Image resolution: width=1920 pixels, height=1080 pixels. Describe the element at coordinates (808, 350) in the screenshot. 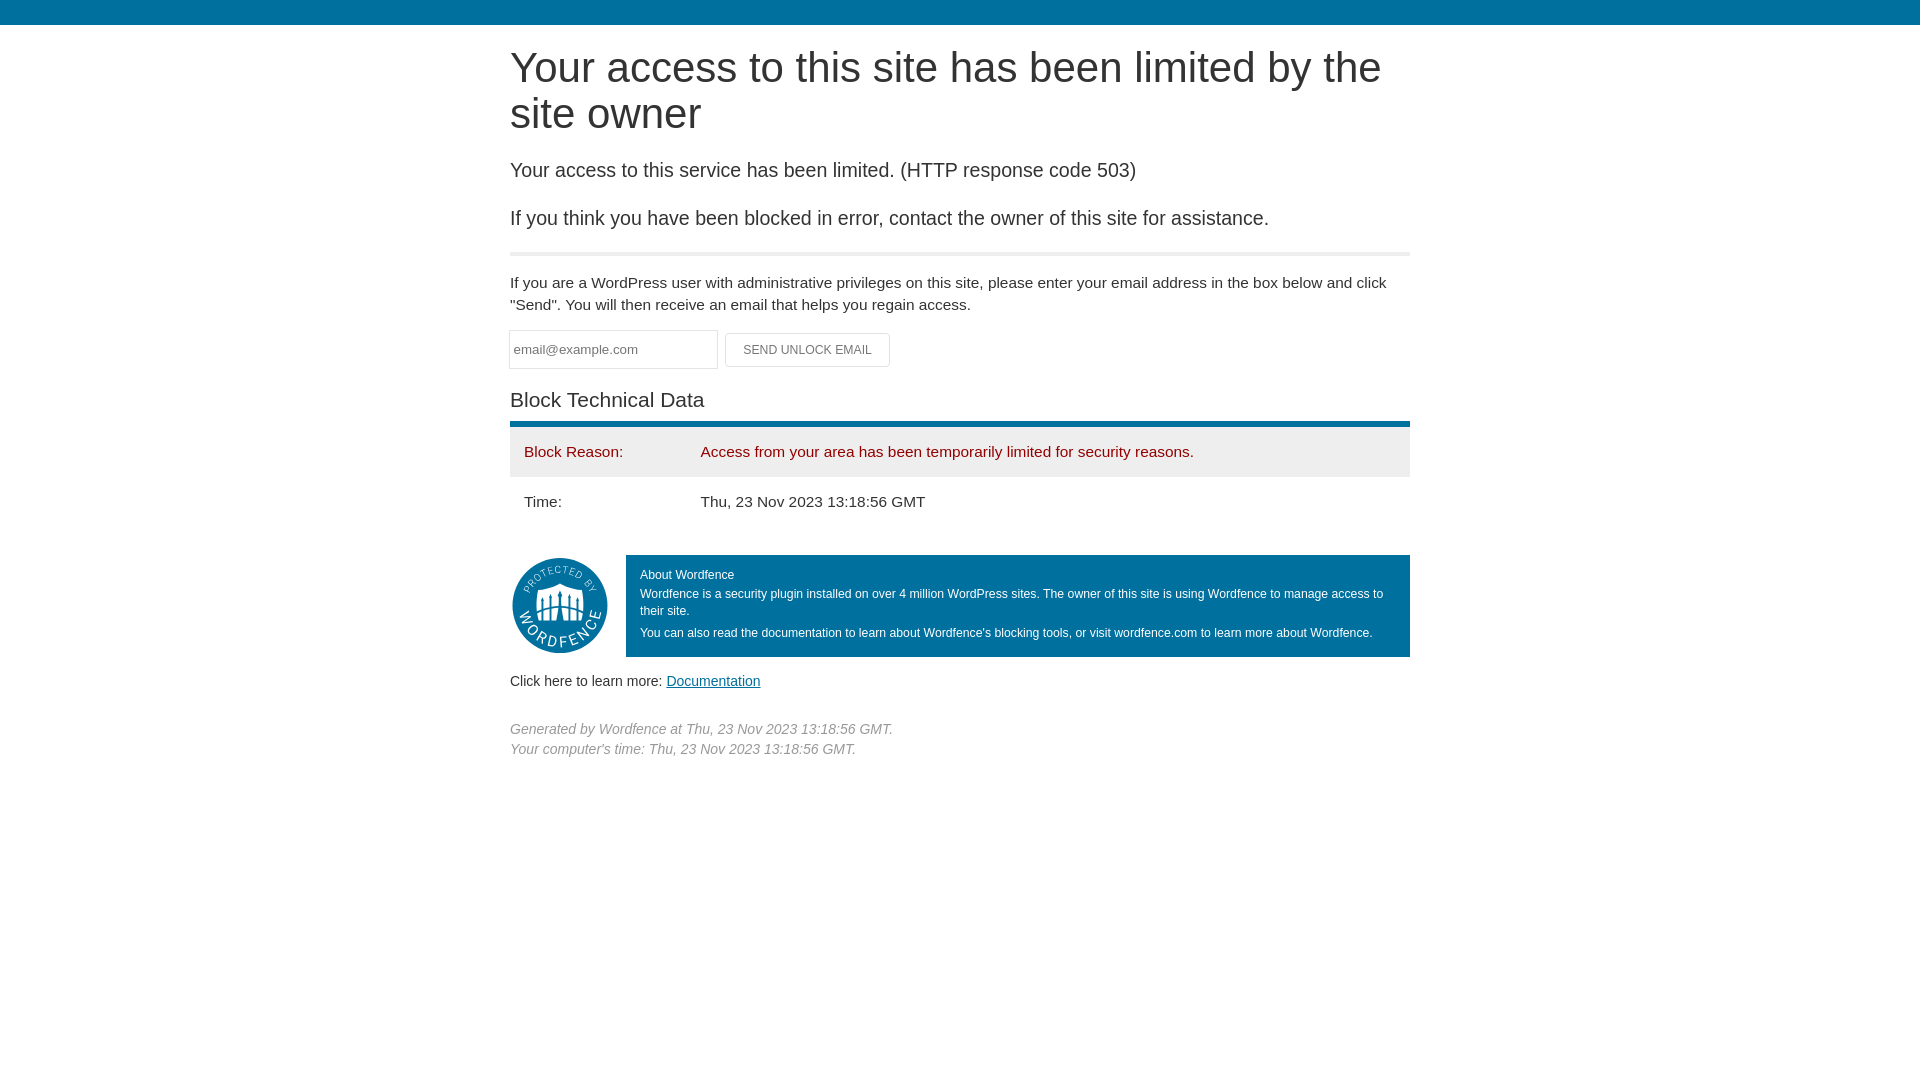

I see `Send Unlock Email` at that location.